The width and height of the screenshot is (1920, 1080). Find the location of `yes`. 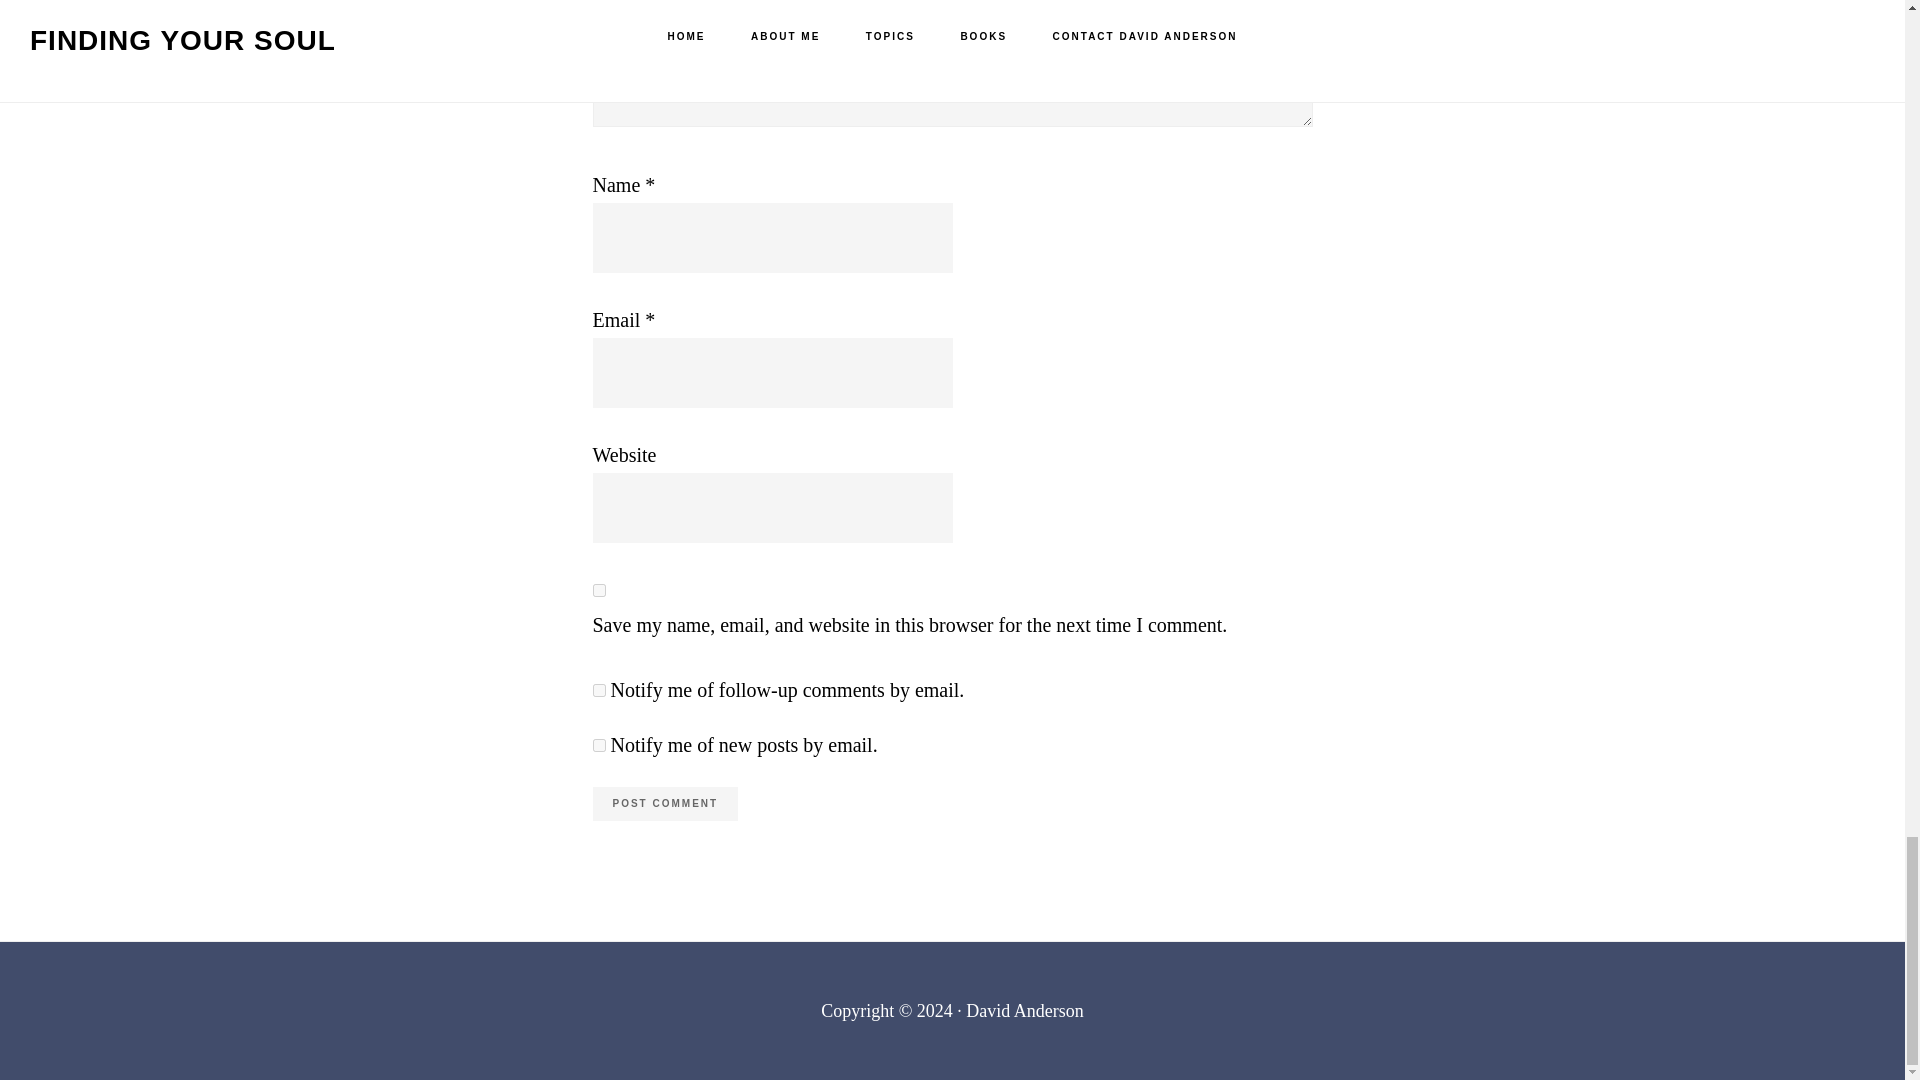

yes is located at coordinates (598, 590).